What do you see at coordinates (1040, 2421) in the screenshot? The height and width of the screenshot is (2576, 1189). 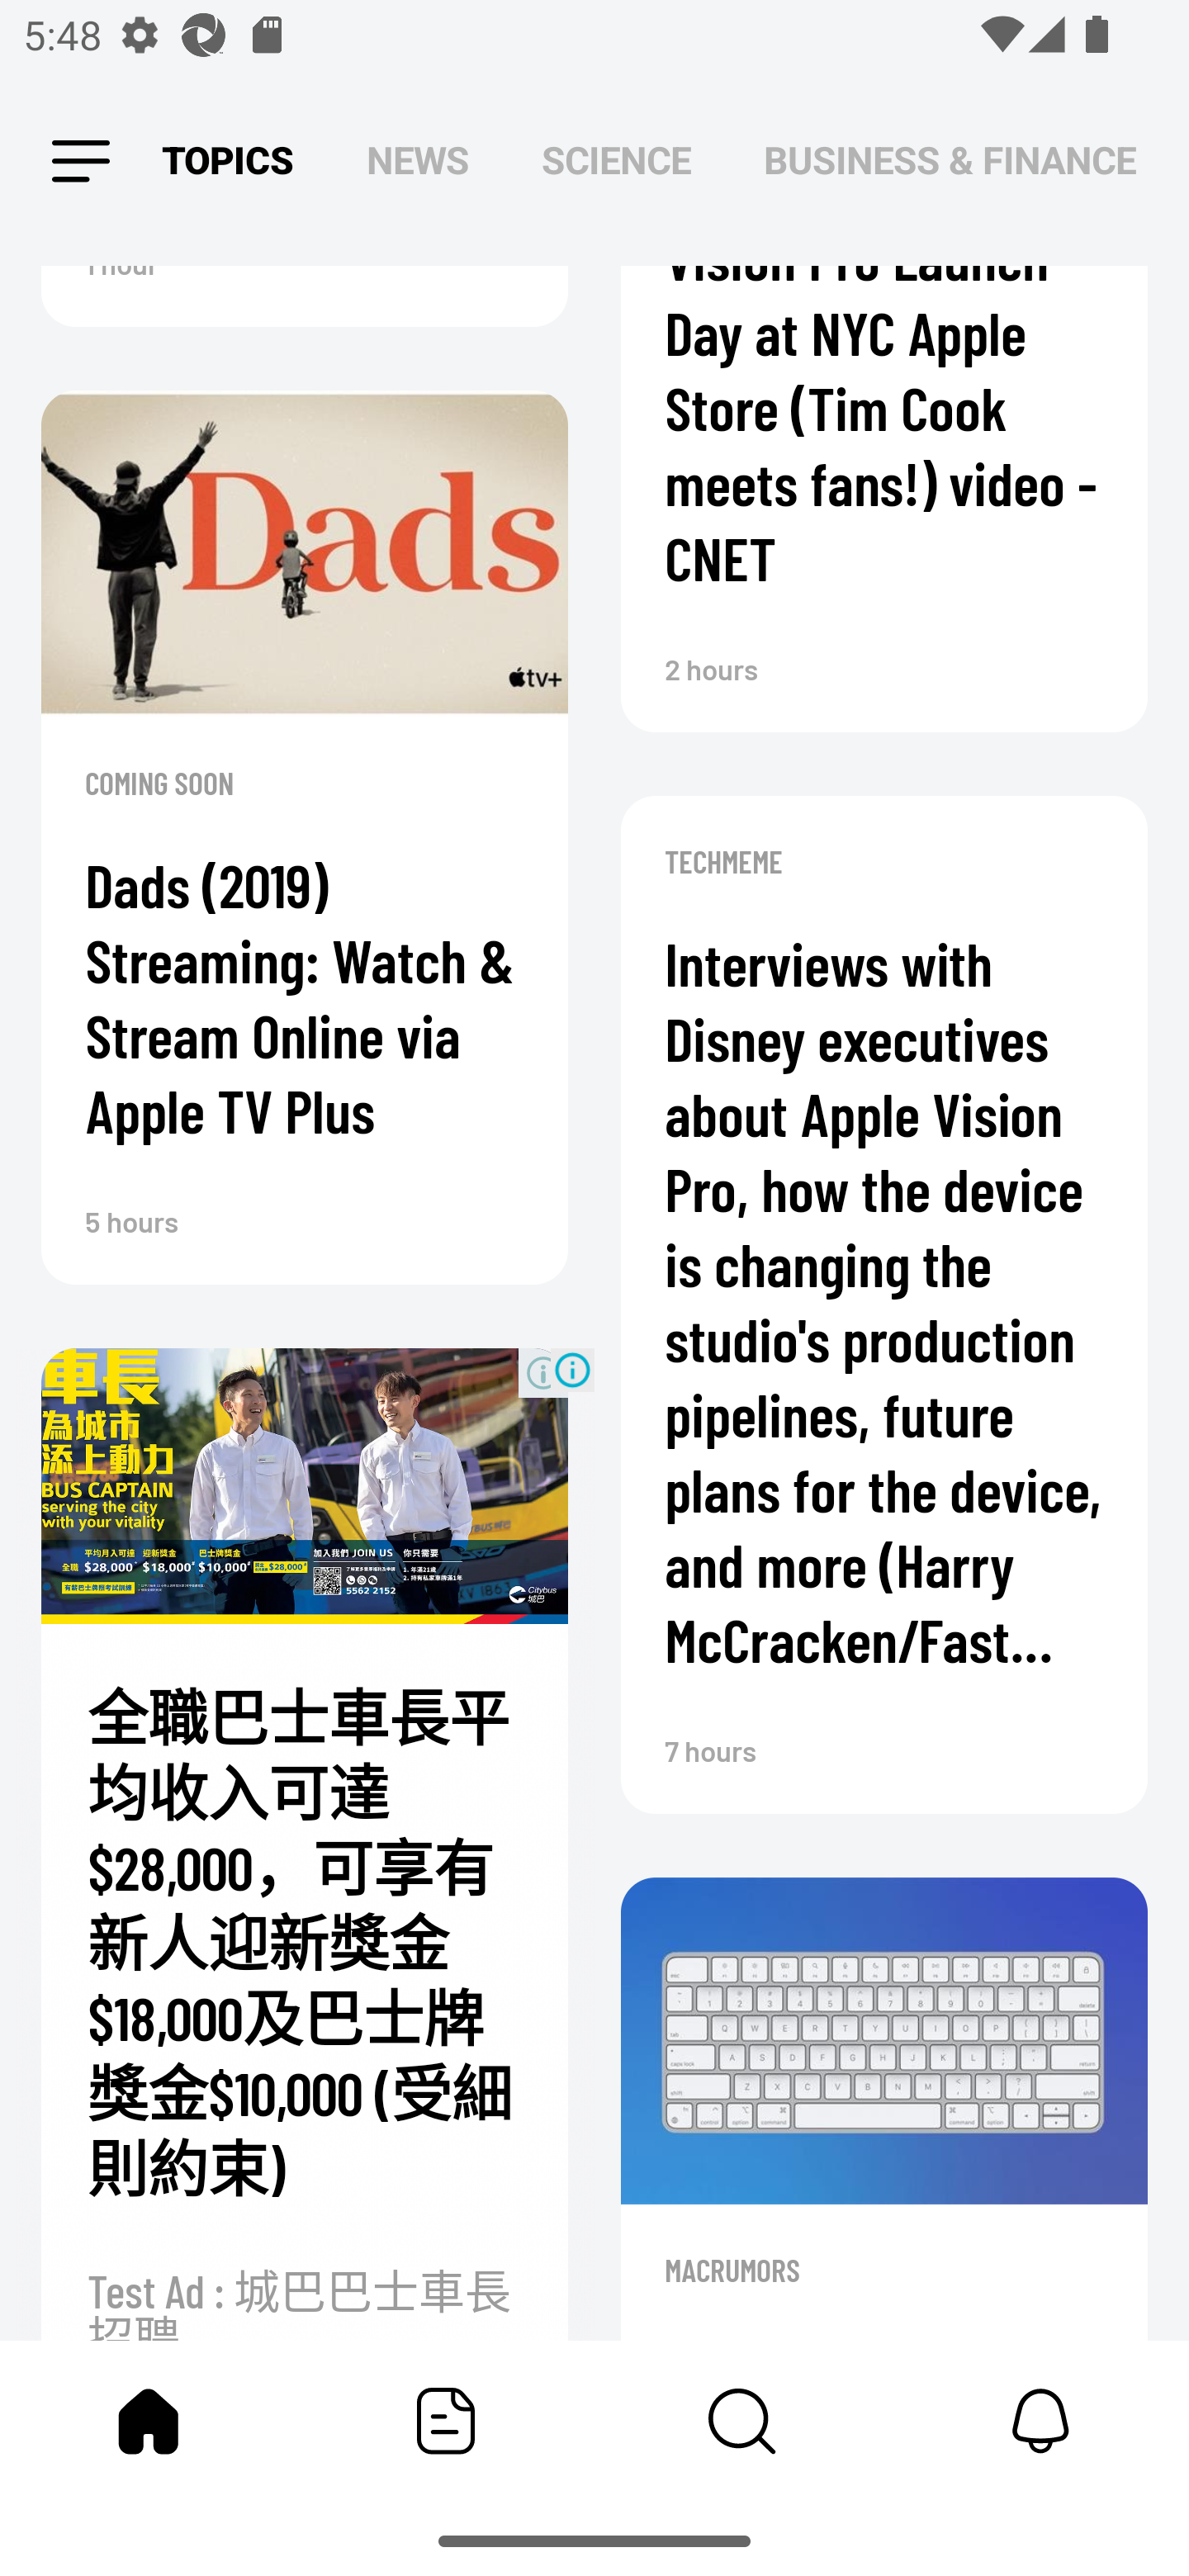 I see `Notifications` at bounding box center [1040, 2421].